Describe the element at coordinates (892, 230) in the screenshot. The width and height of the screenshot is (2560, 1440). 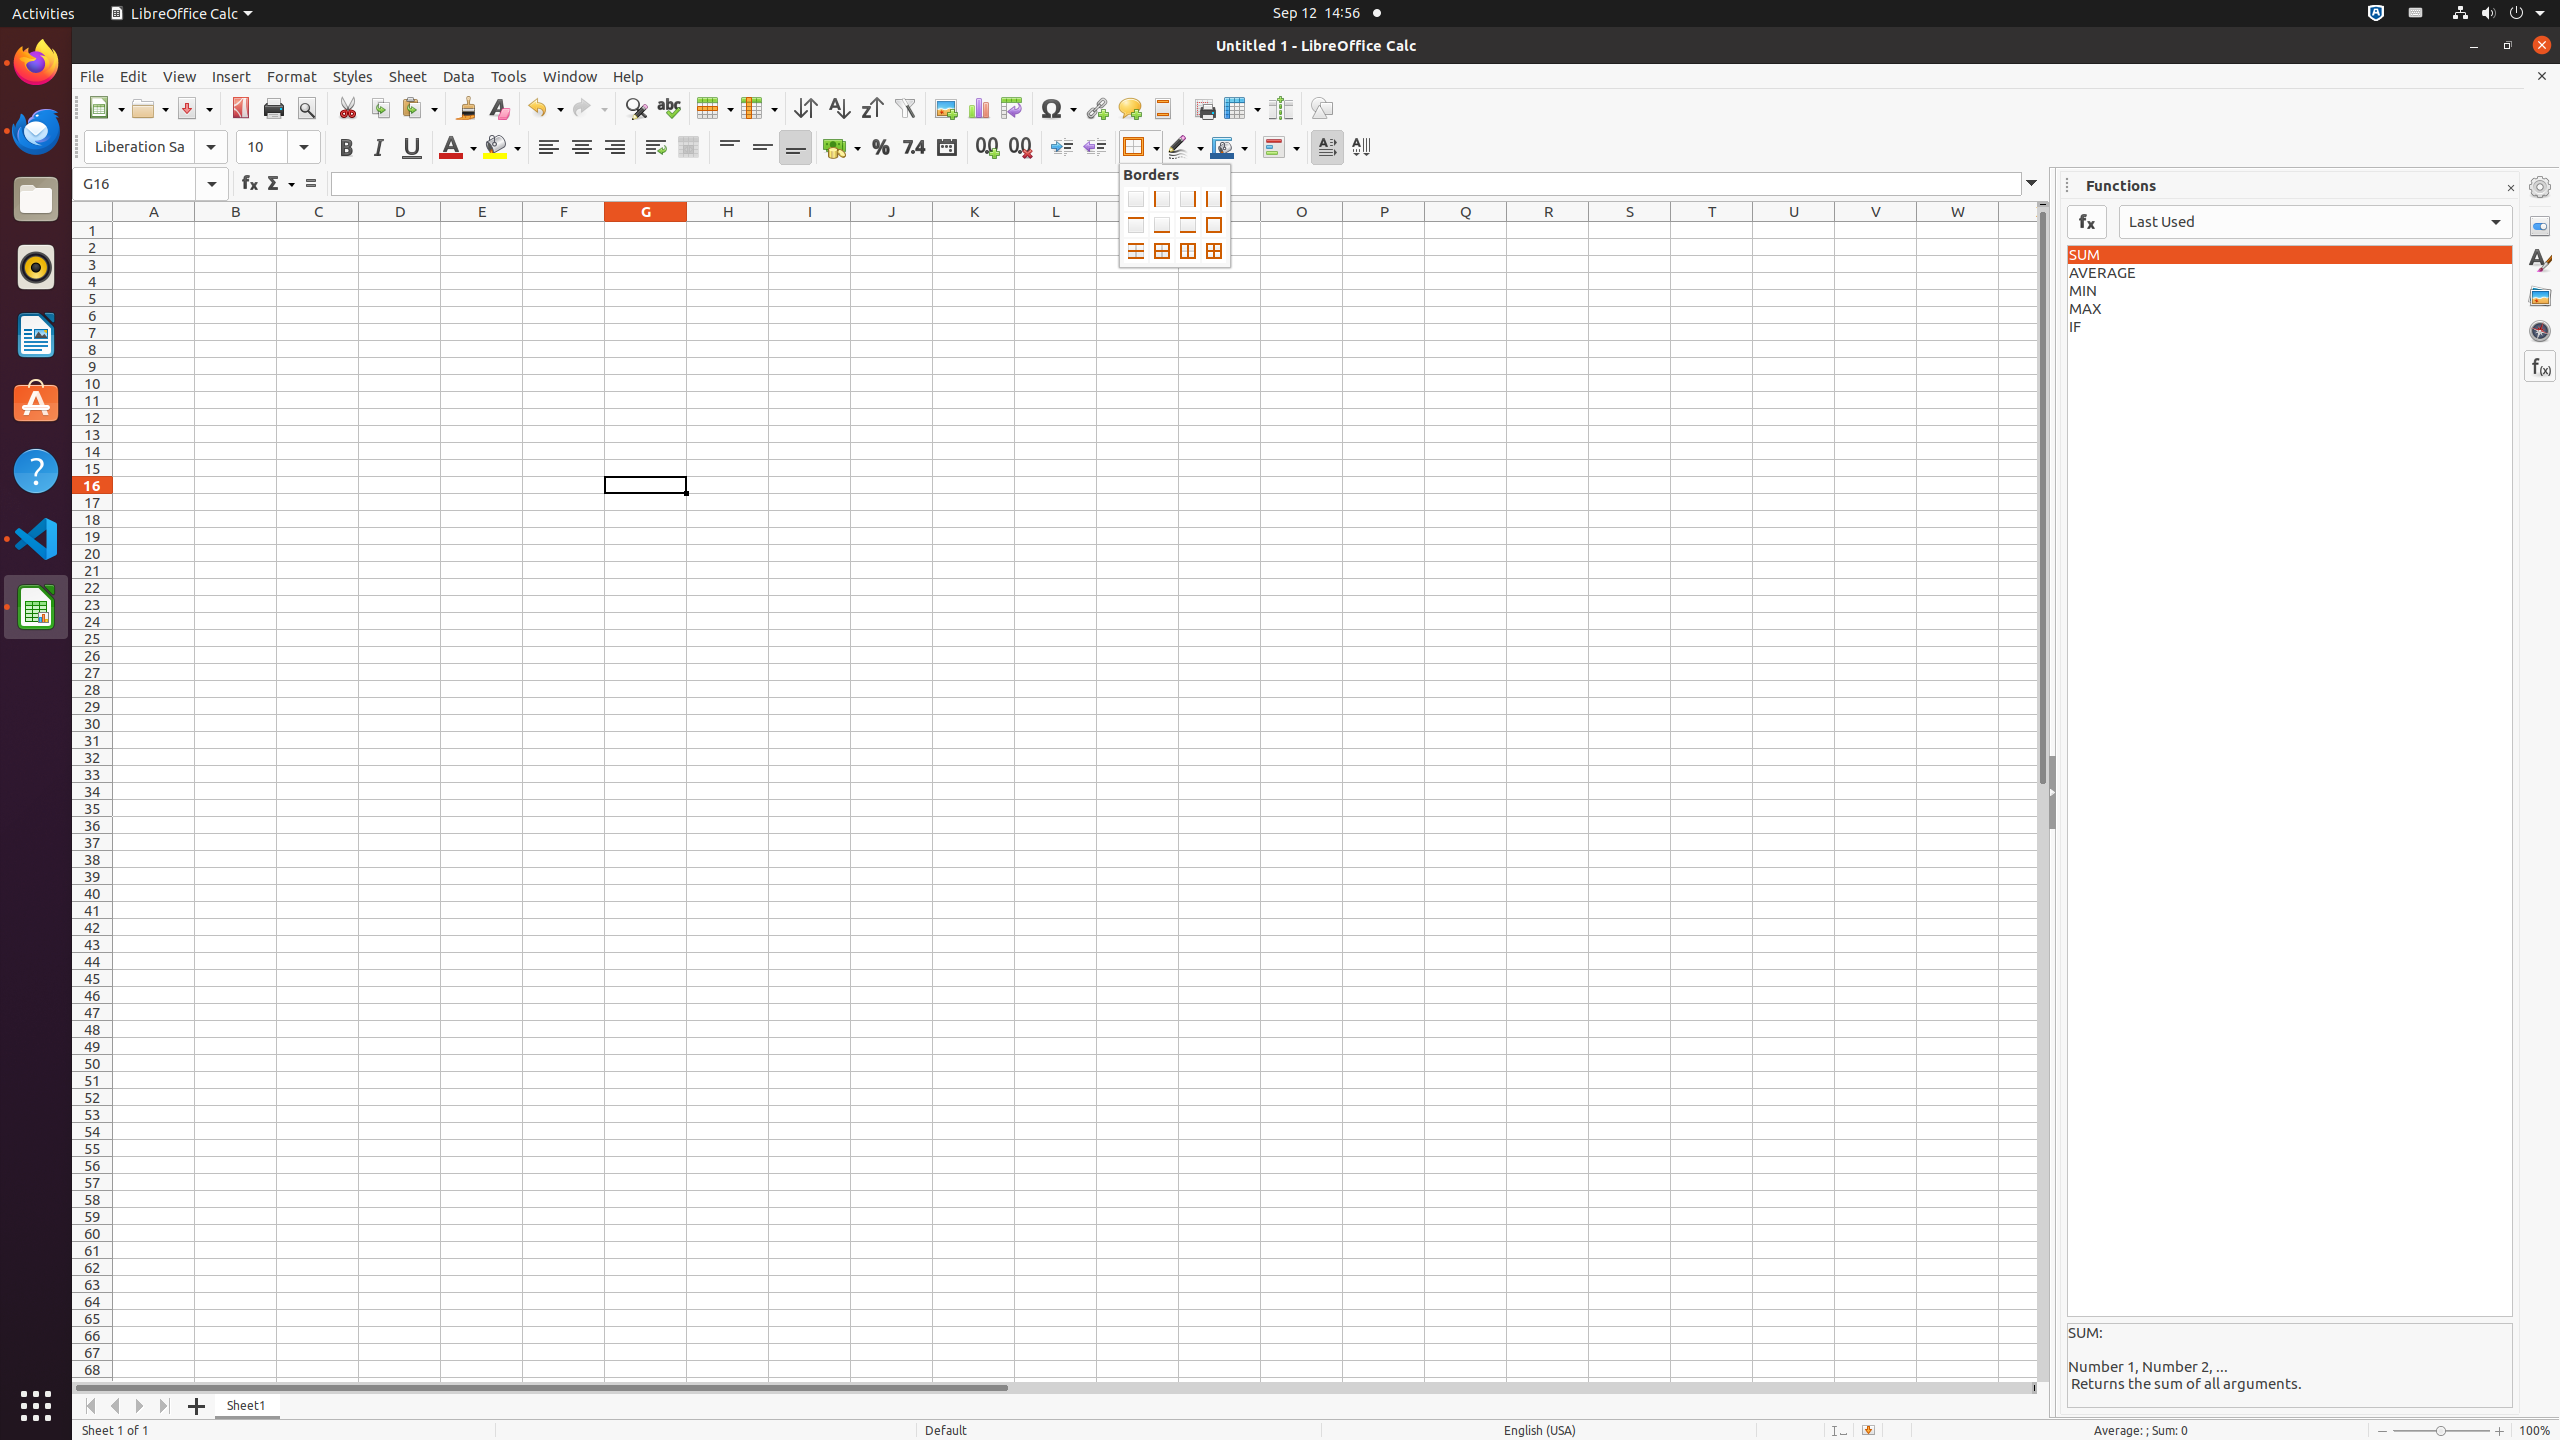
I see `J1` at that location.